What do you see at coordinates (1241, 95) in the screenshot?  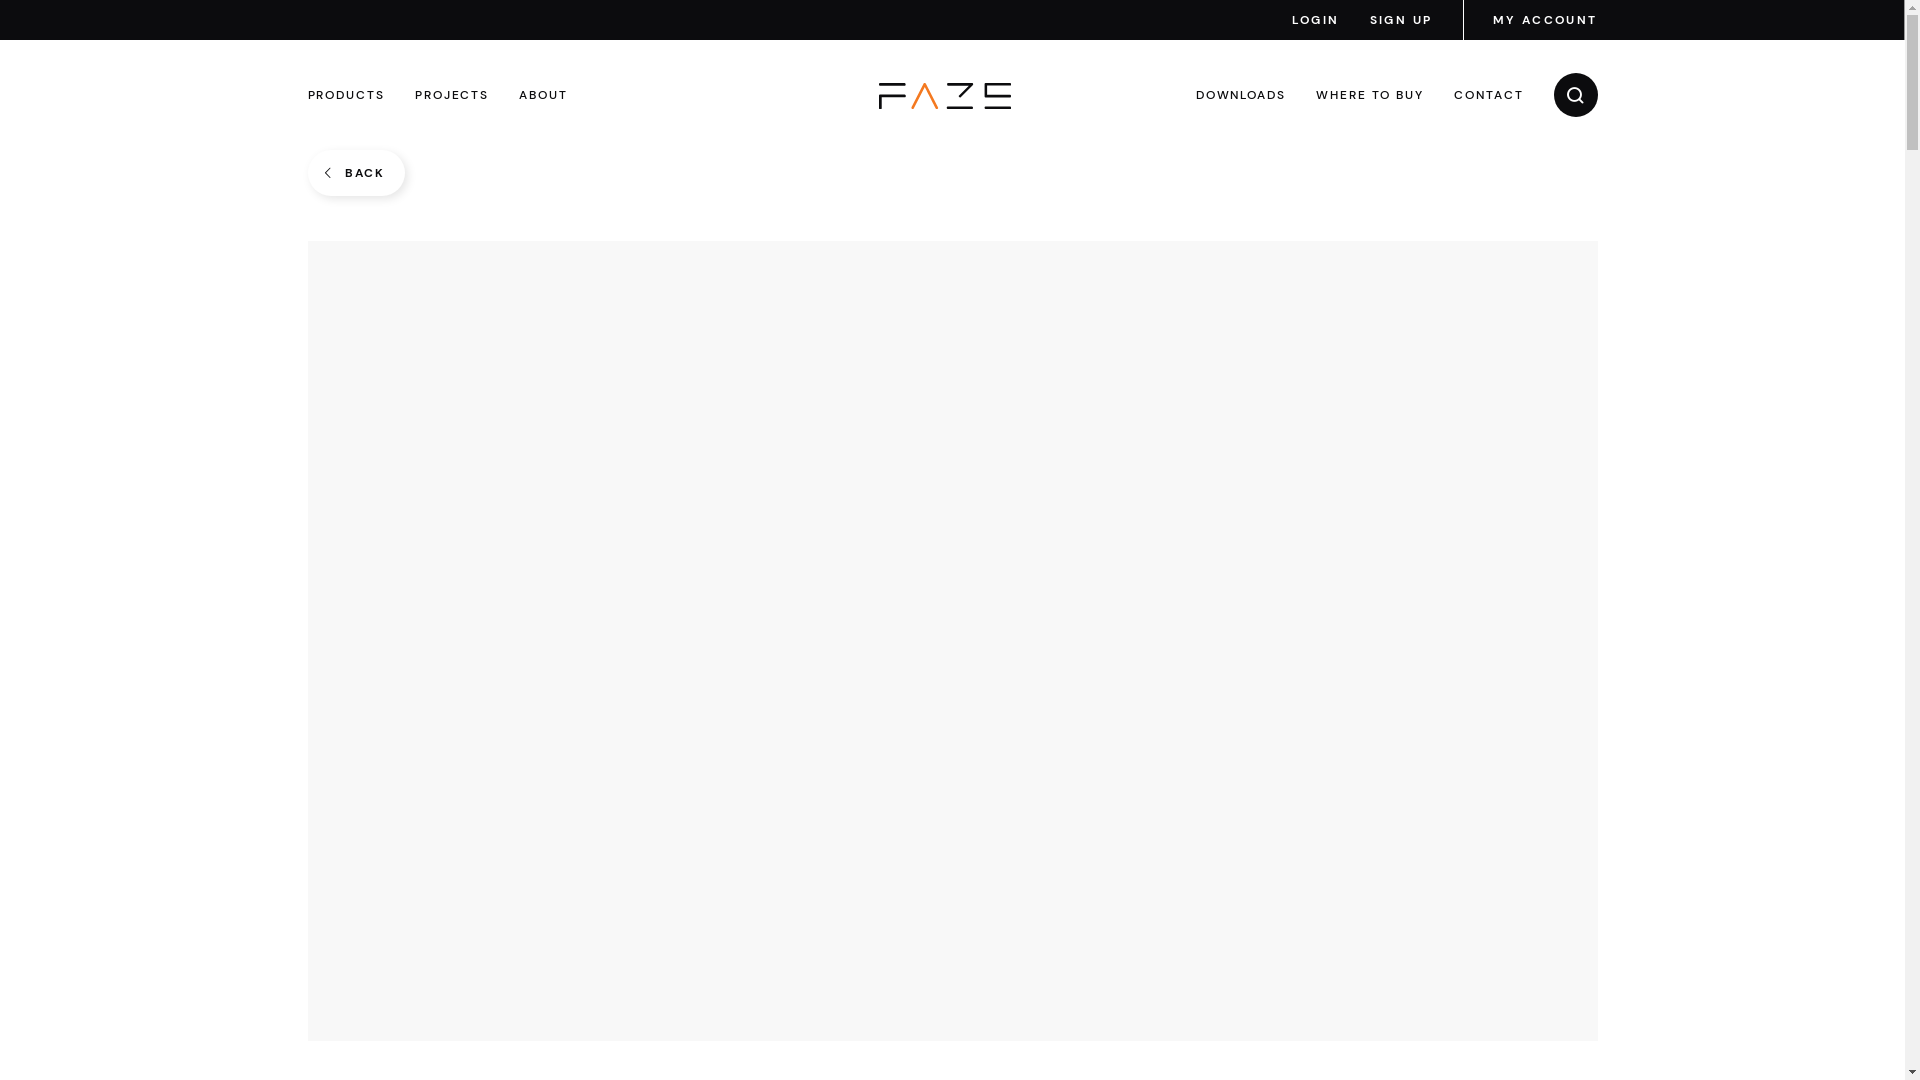 I see `DOWNLOADS` at bounding box center [1241, 95].